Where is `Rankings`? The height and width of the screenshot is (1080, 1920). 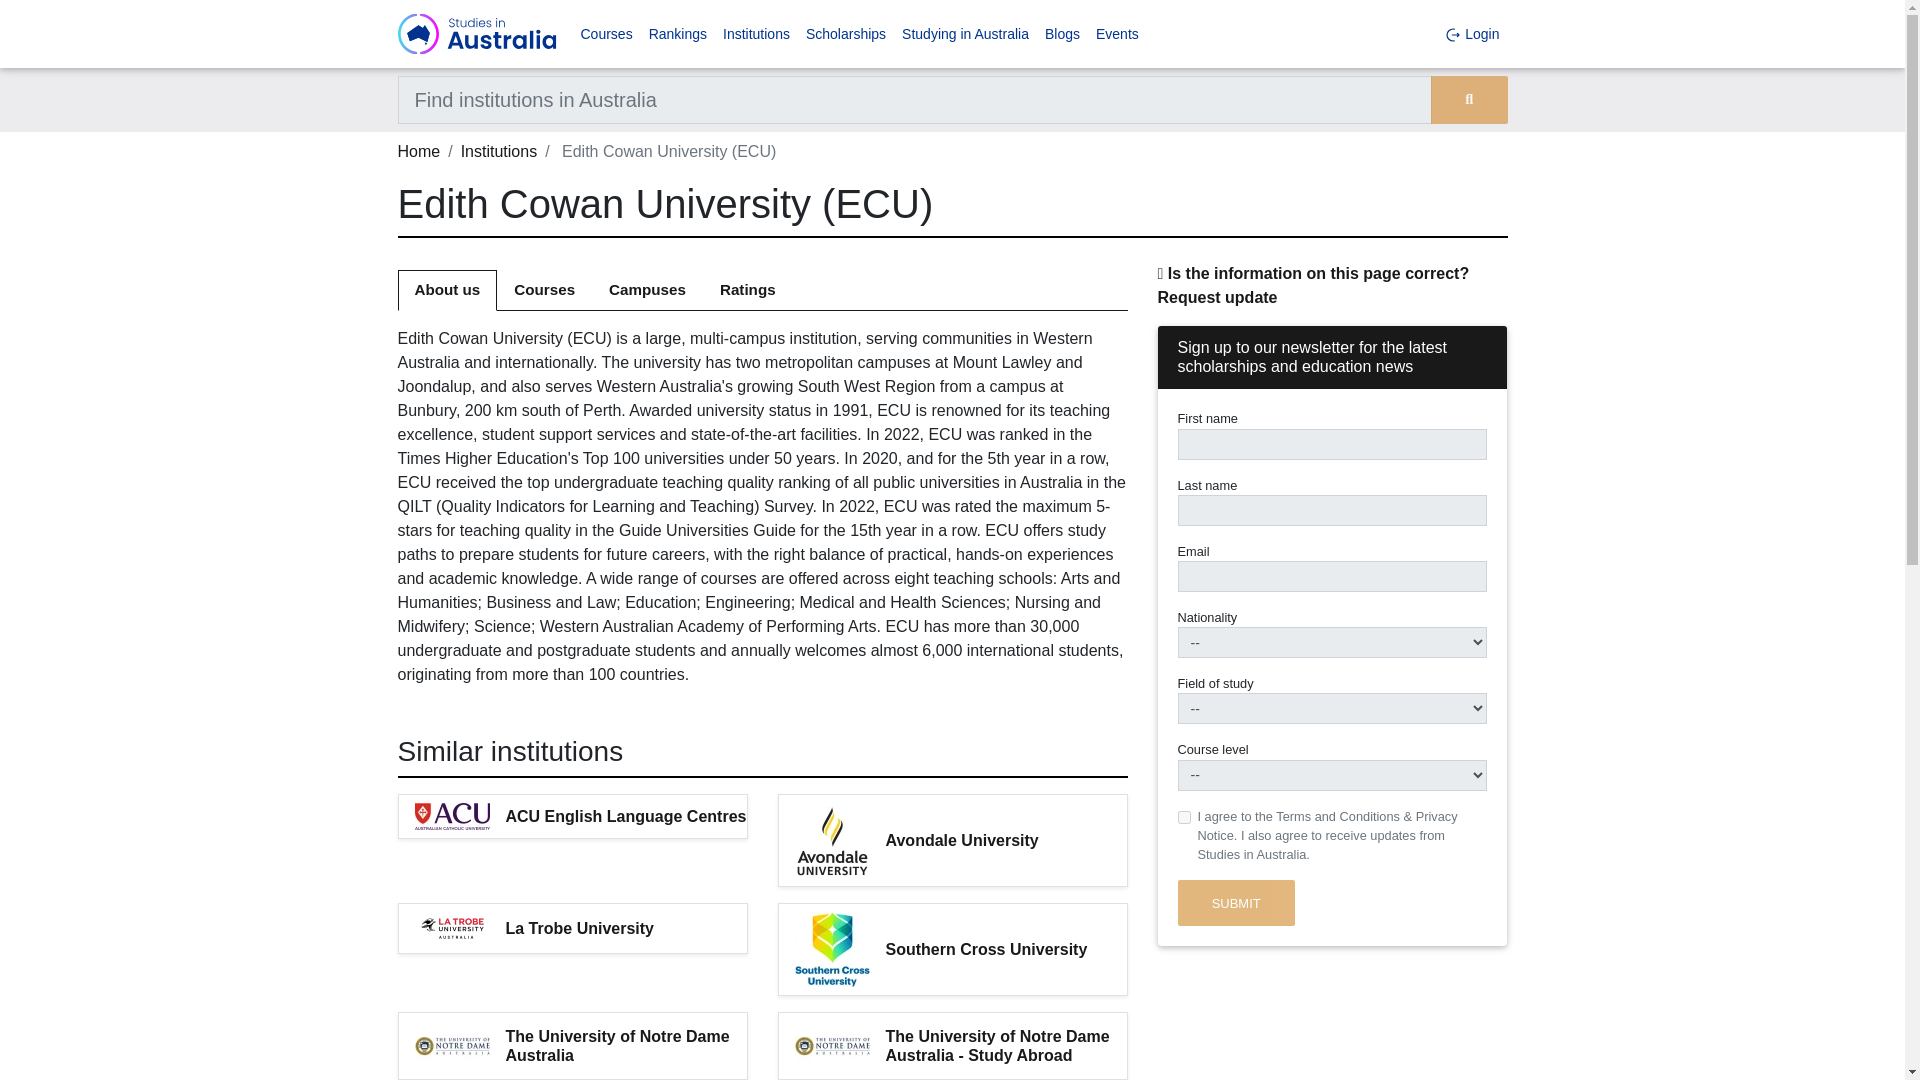
Rankings is located at coordinates (678, 34).